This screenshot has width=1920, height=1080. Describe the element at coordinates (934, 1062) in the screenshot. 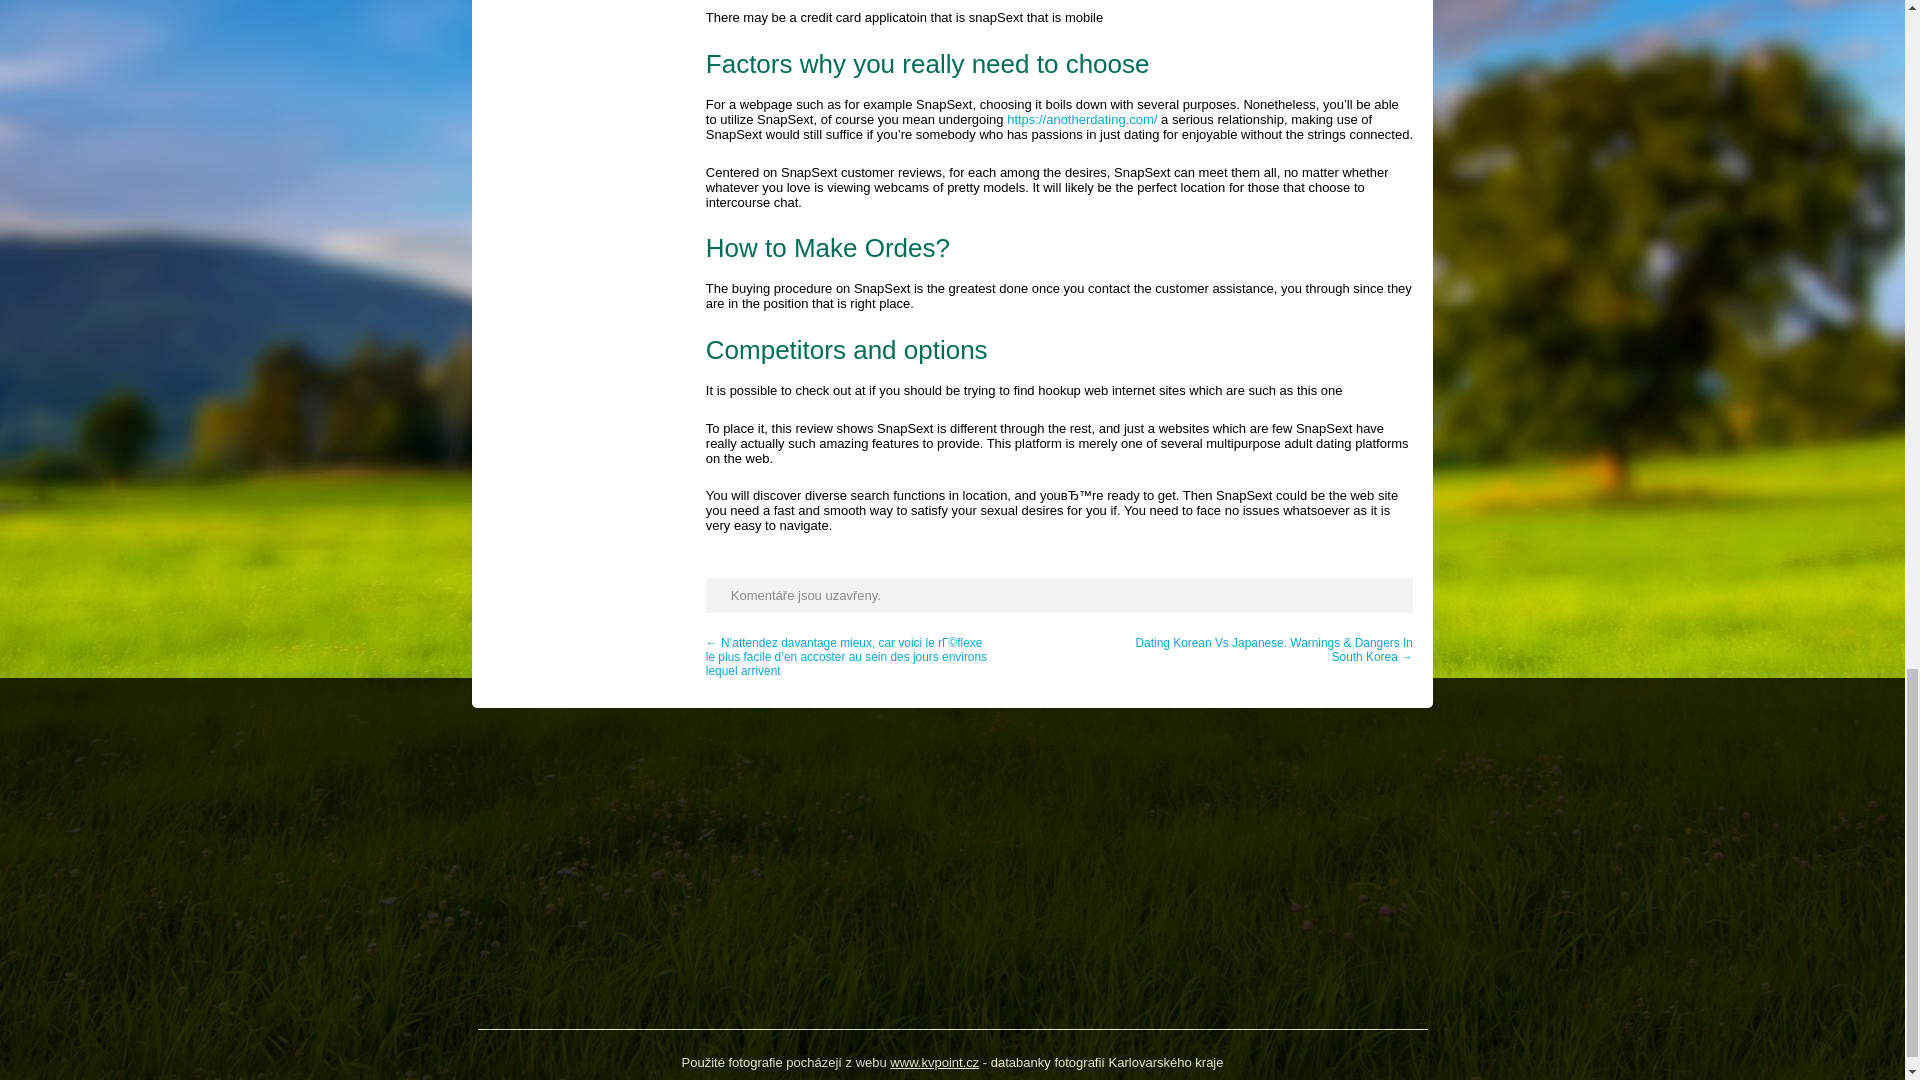

I see `KVPoint.cz` at that location.